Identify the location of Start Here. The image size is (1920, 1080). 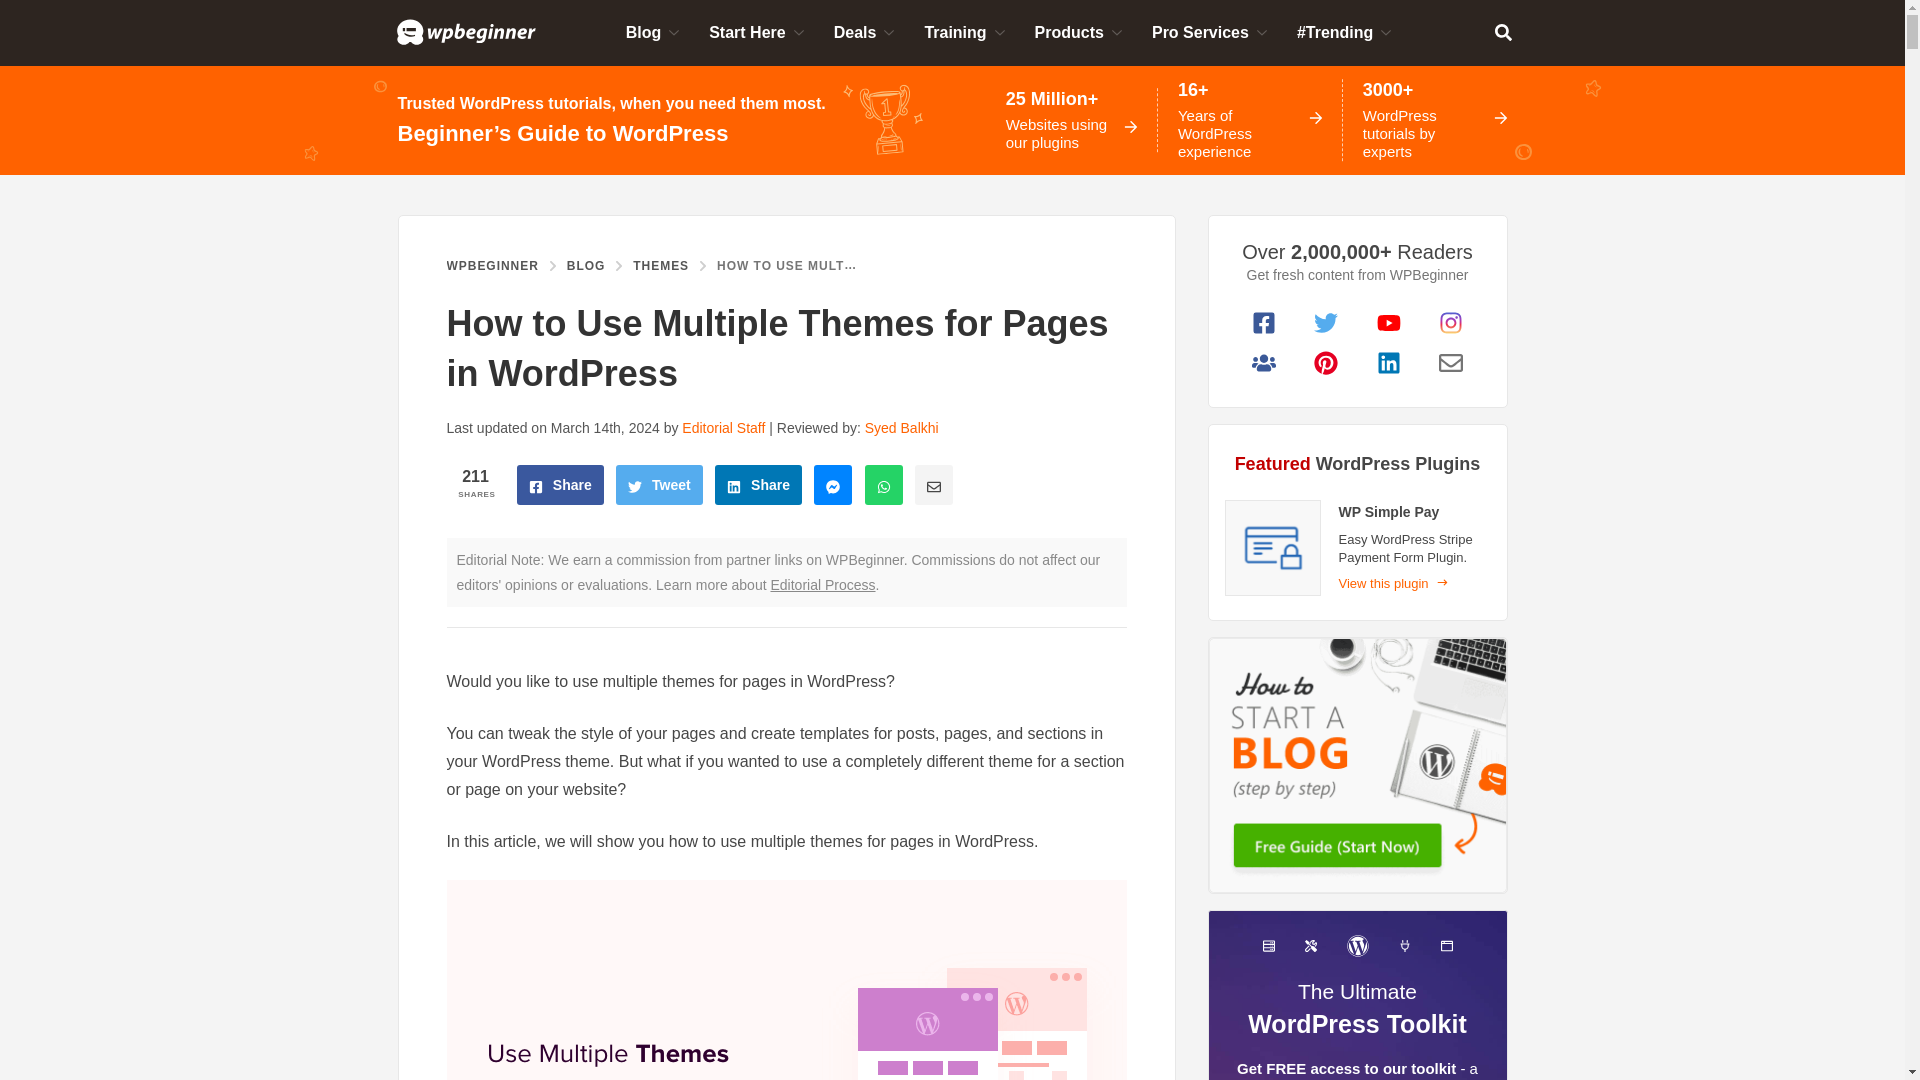
(755, 32).